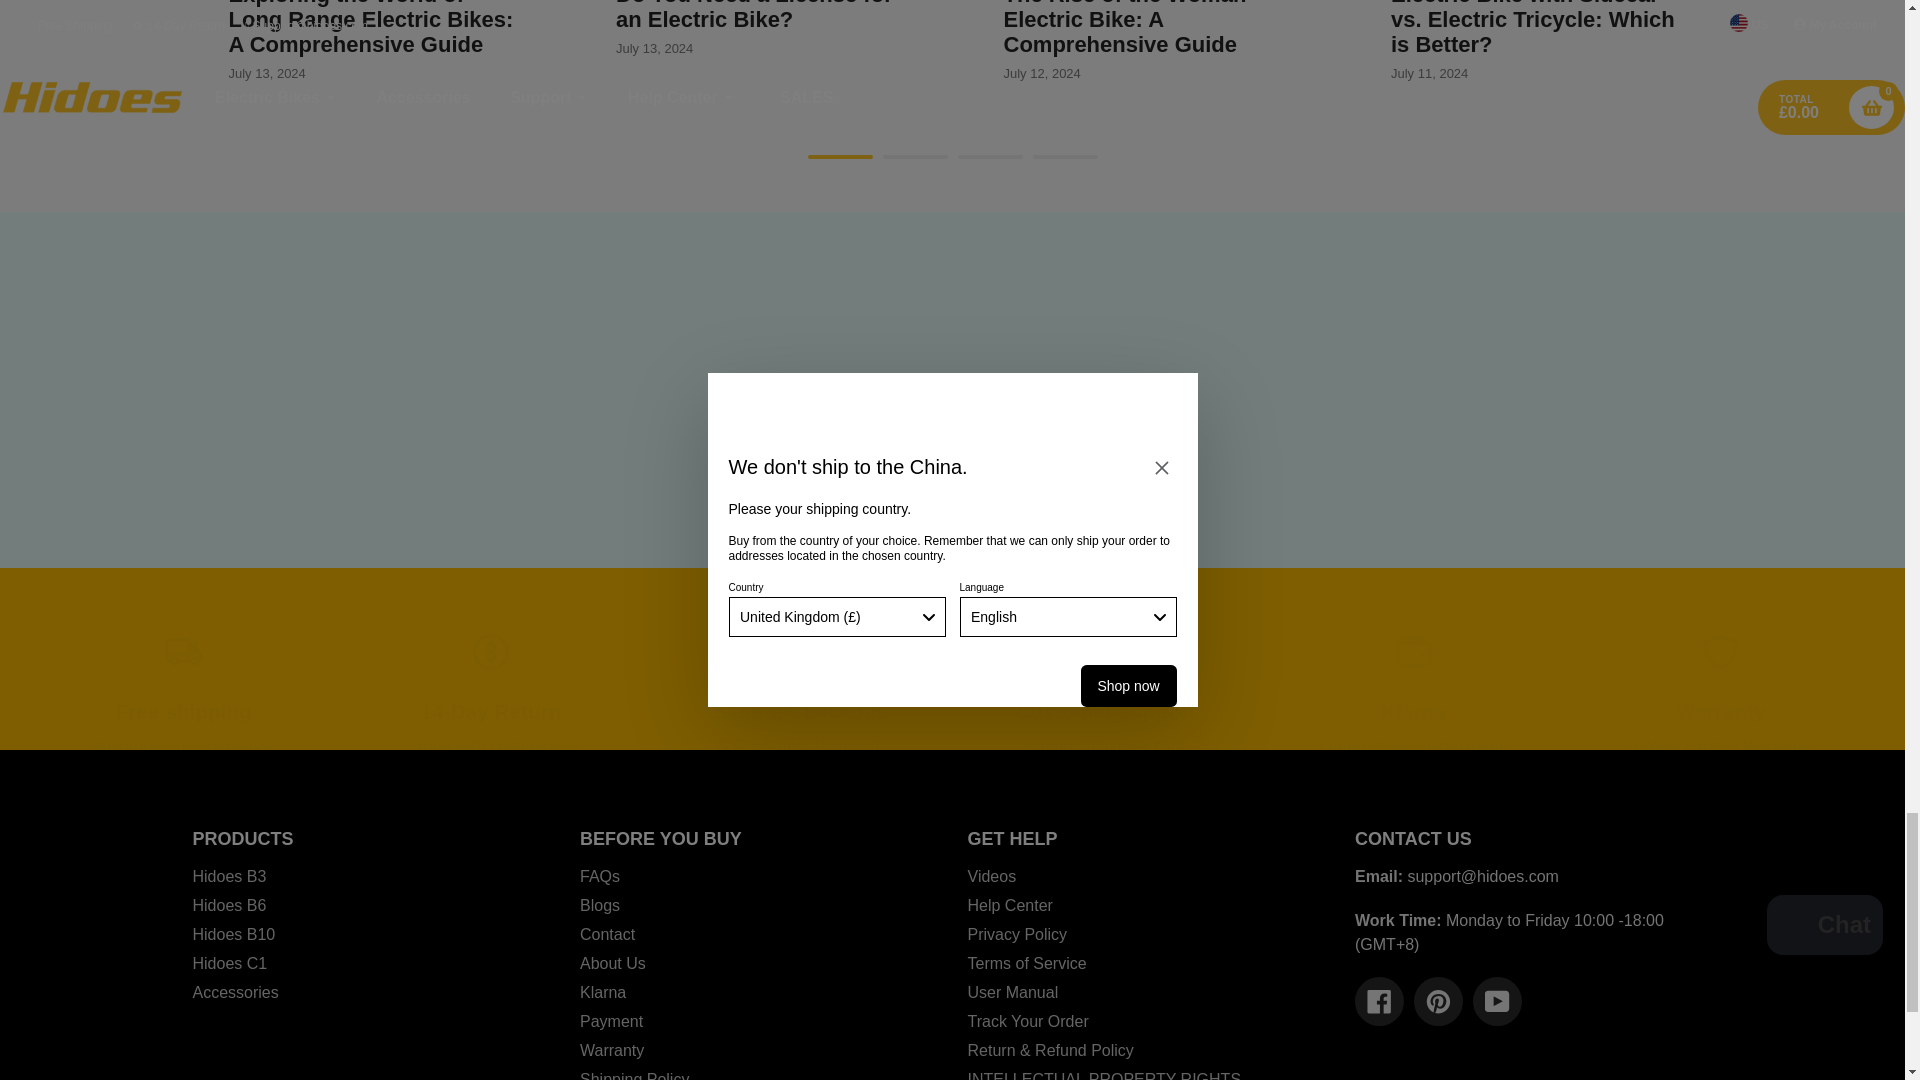 Image resolution: width=1920 pixels, height=1080 pixels. I want to click on Warranty, so click(1721, 746).